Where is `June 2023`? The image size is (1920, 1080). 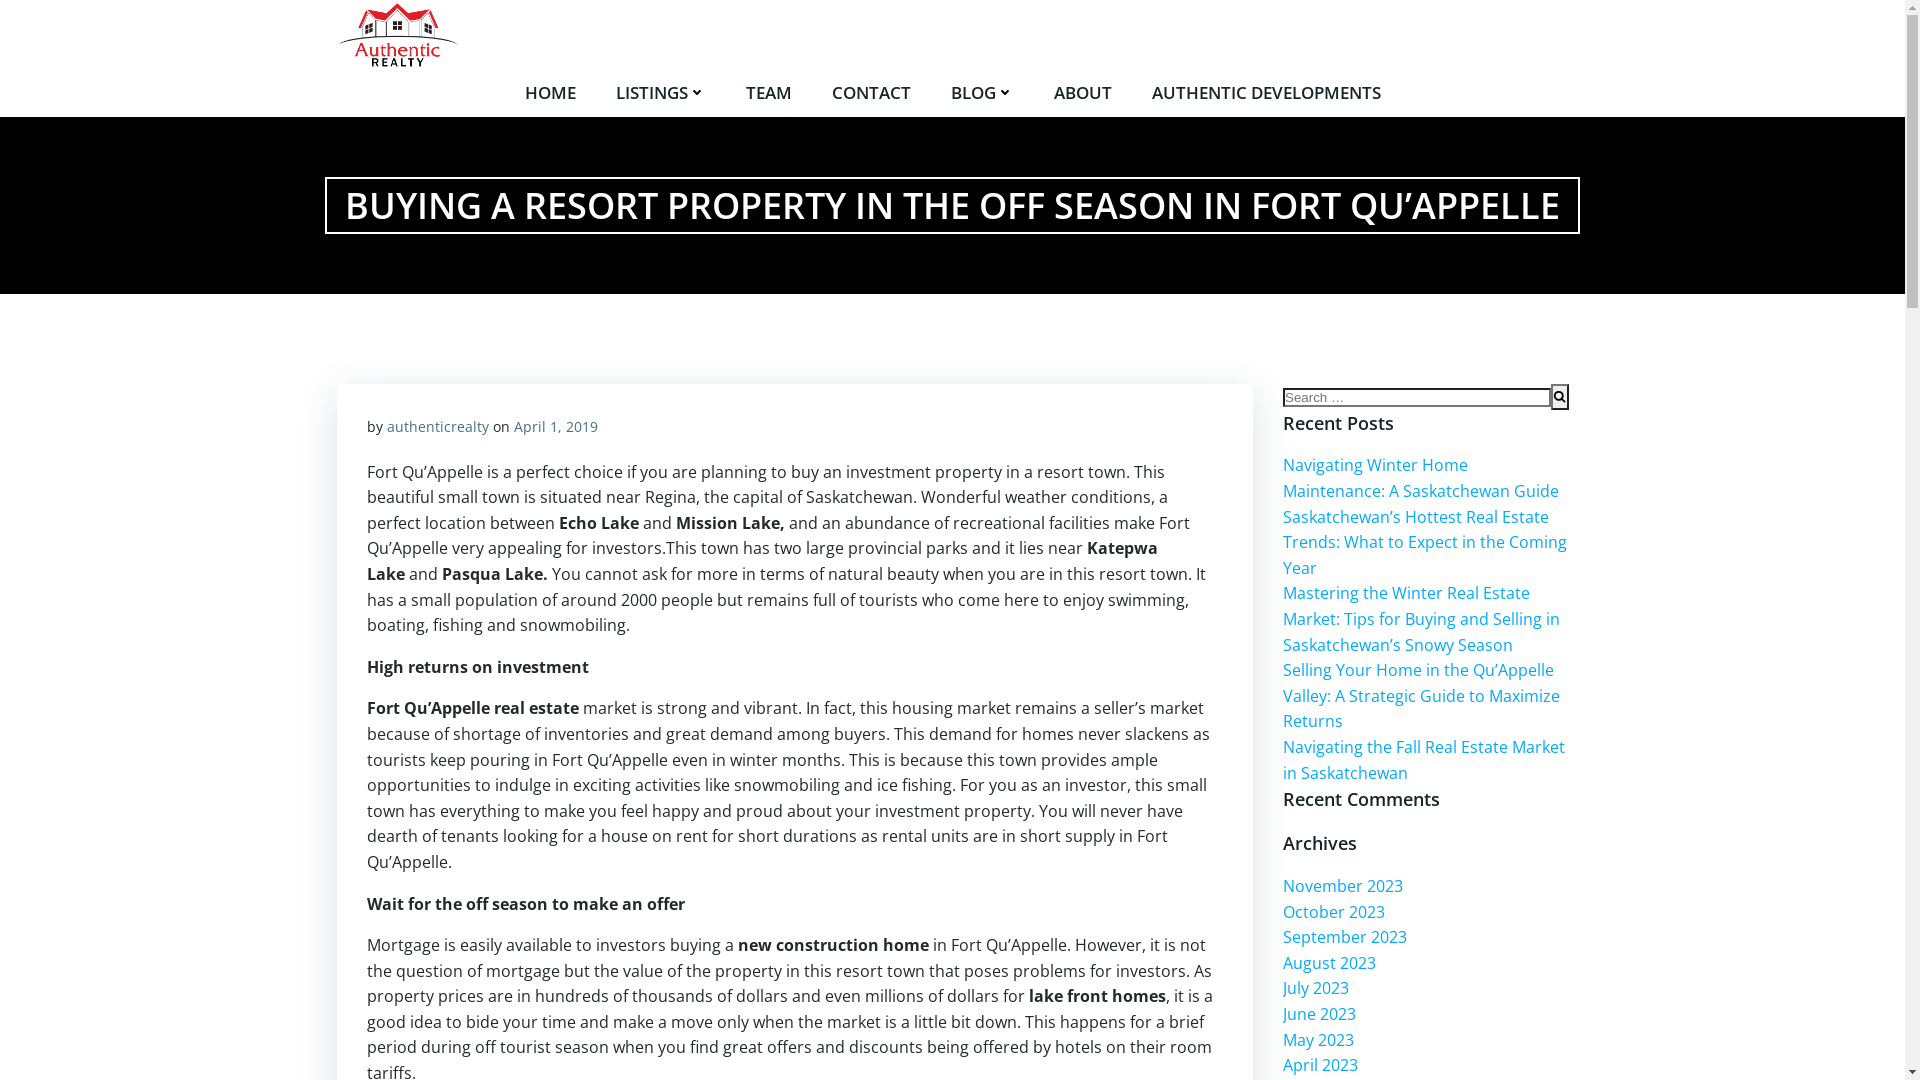
June 2023 is located at coordinates (1320, 1014).